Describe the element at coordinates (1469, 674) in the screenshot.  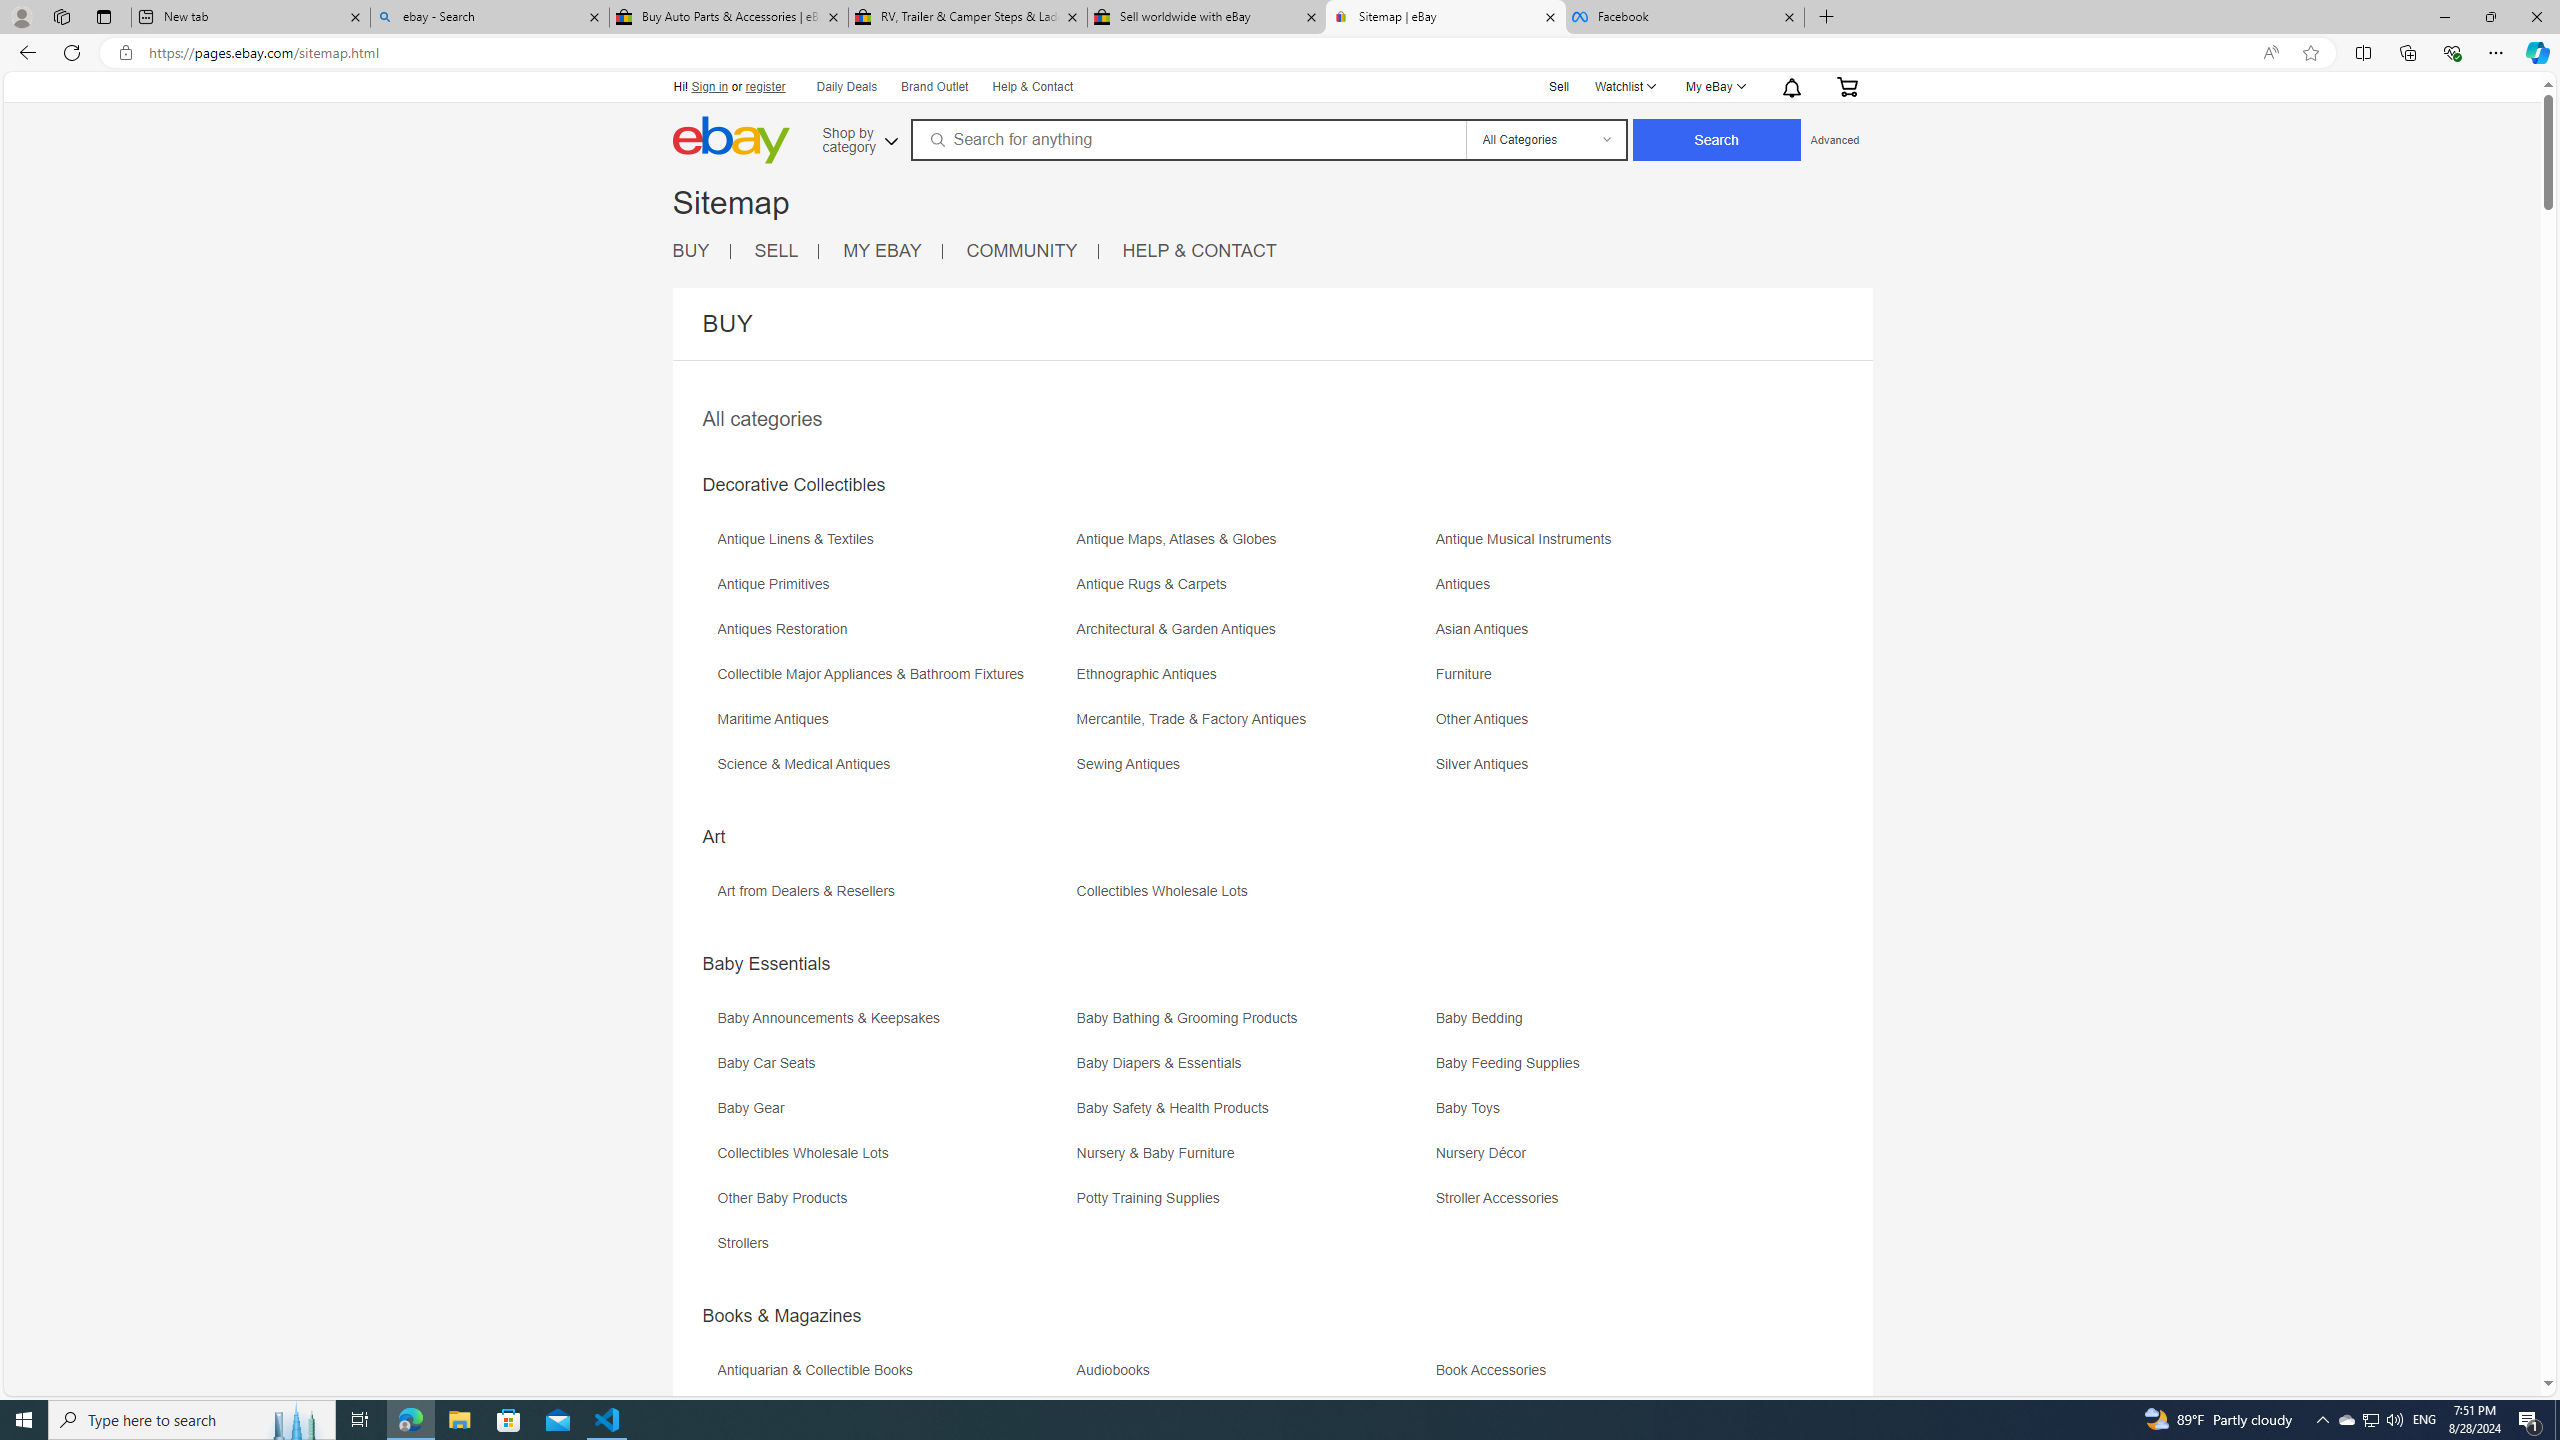
I see `Furniture` at that location.